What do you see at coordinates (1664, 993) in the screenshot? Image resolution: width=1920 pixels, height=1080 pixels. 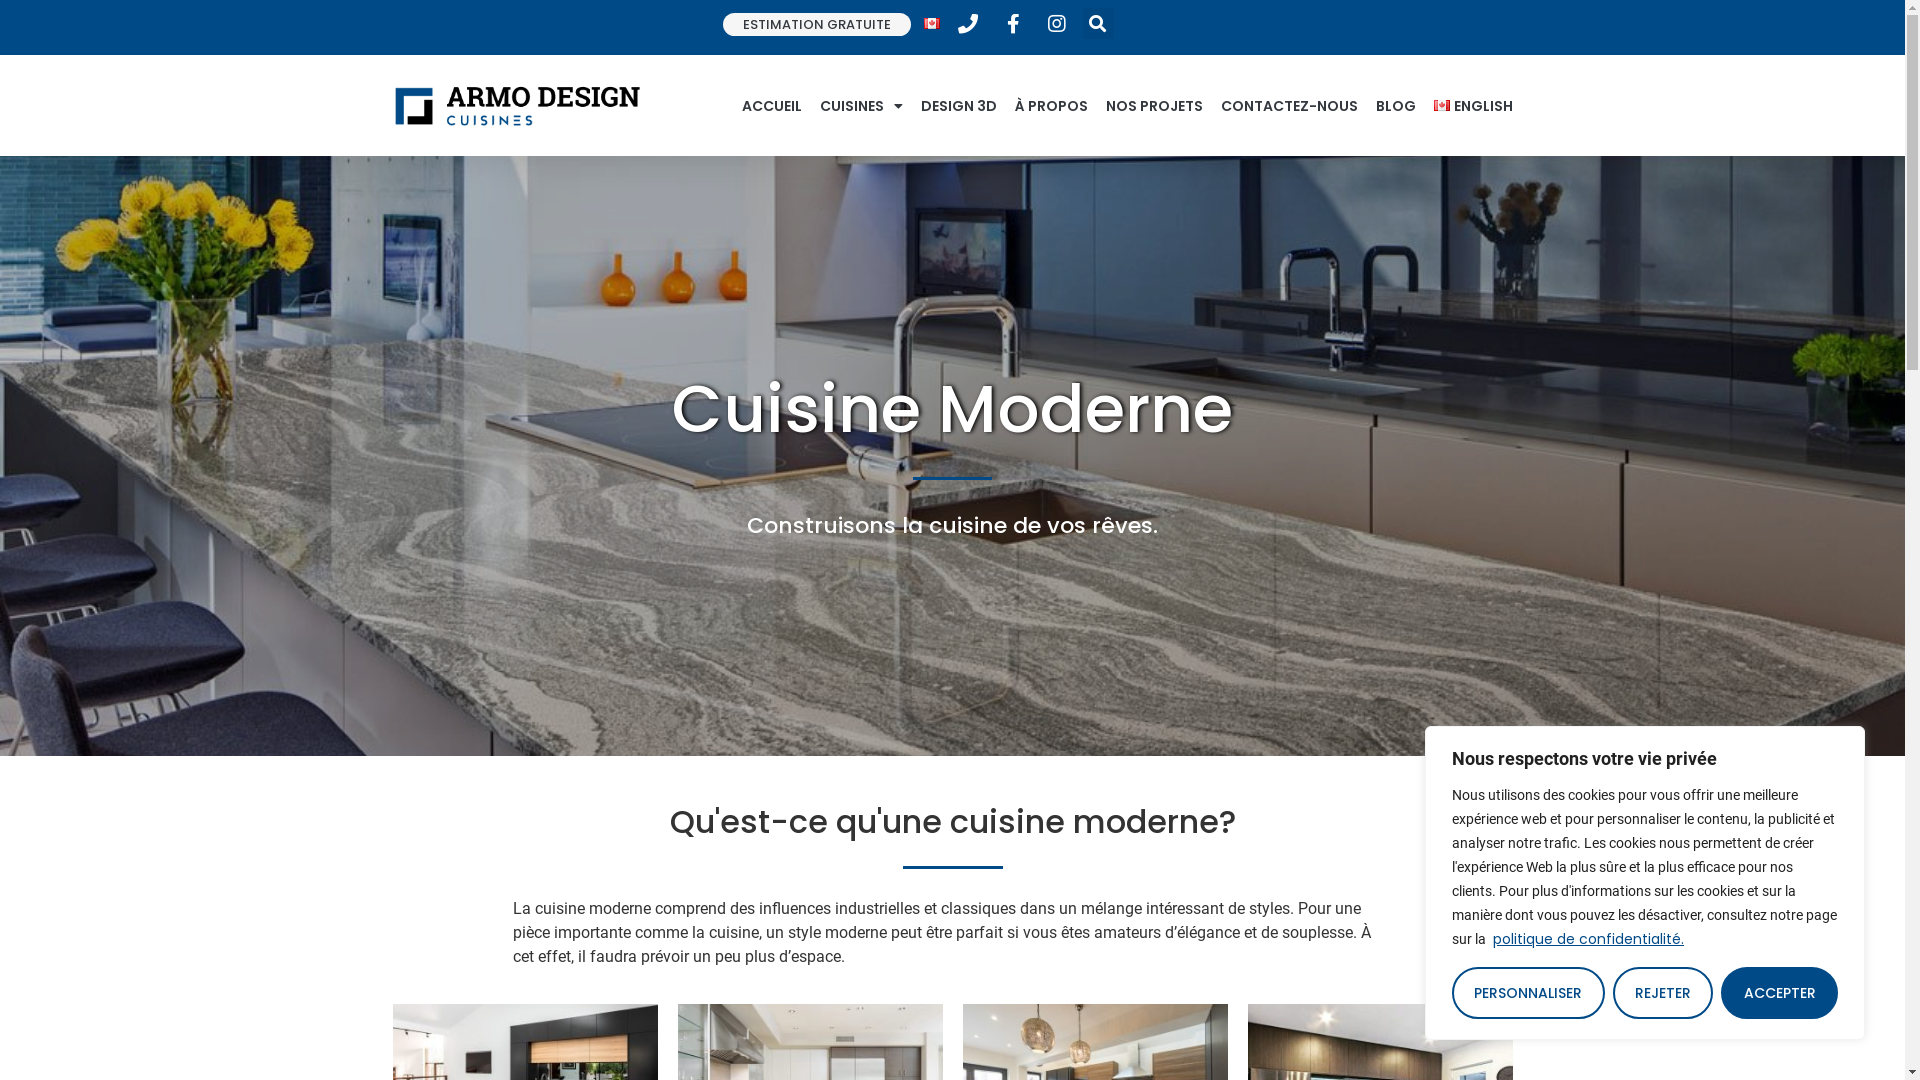 I see `REJETER` at bounding box center [1664, 993].